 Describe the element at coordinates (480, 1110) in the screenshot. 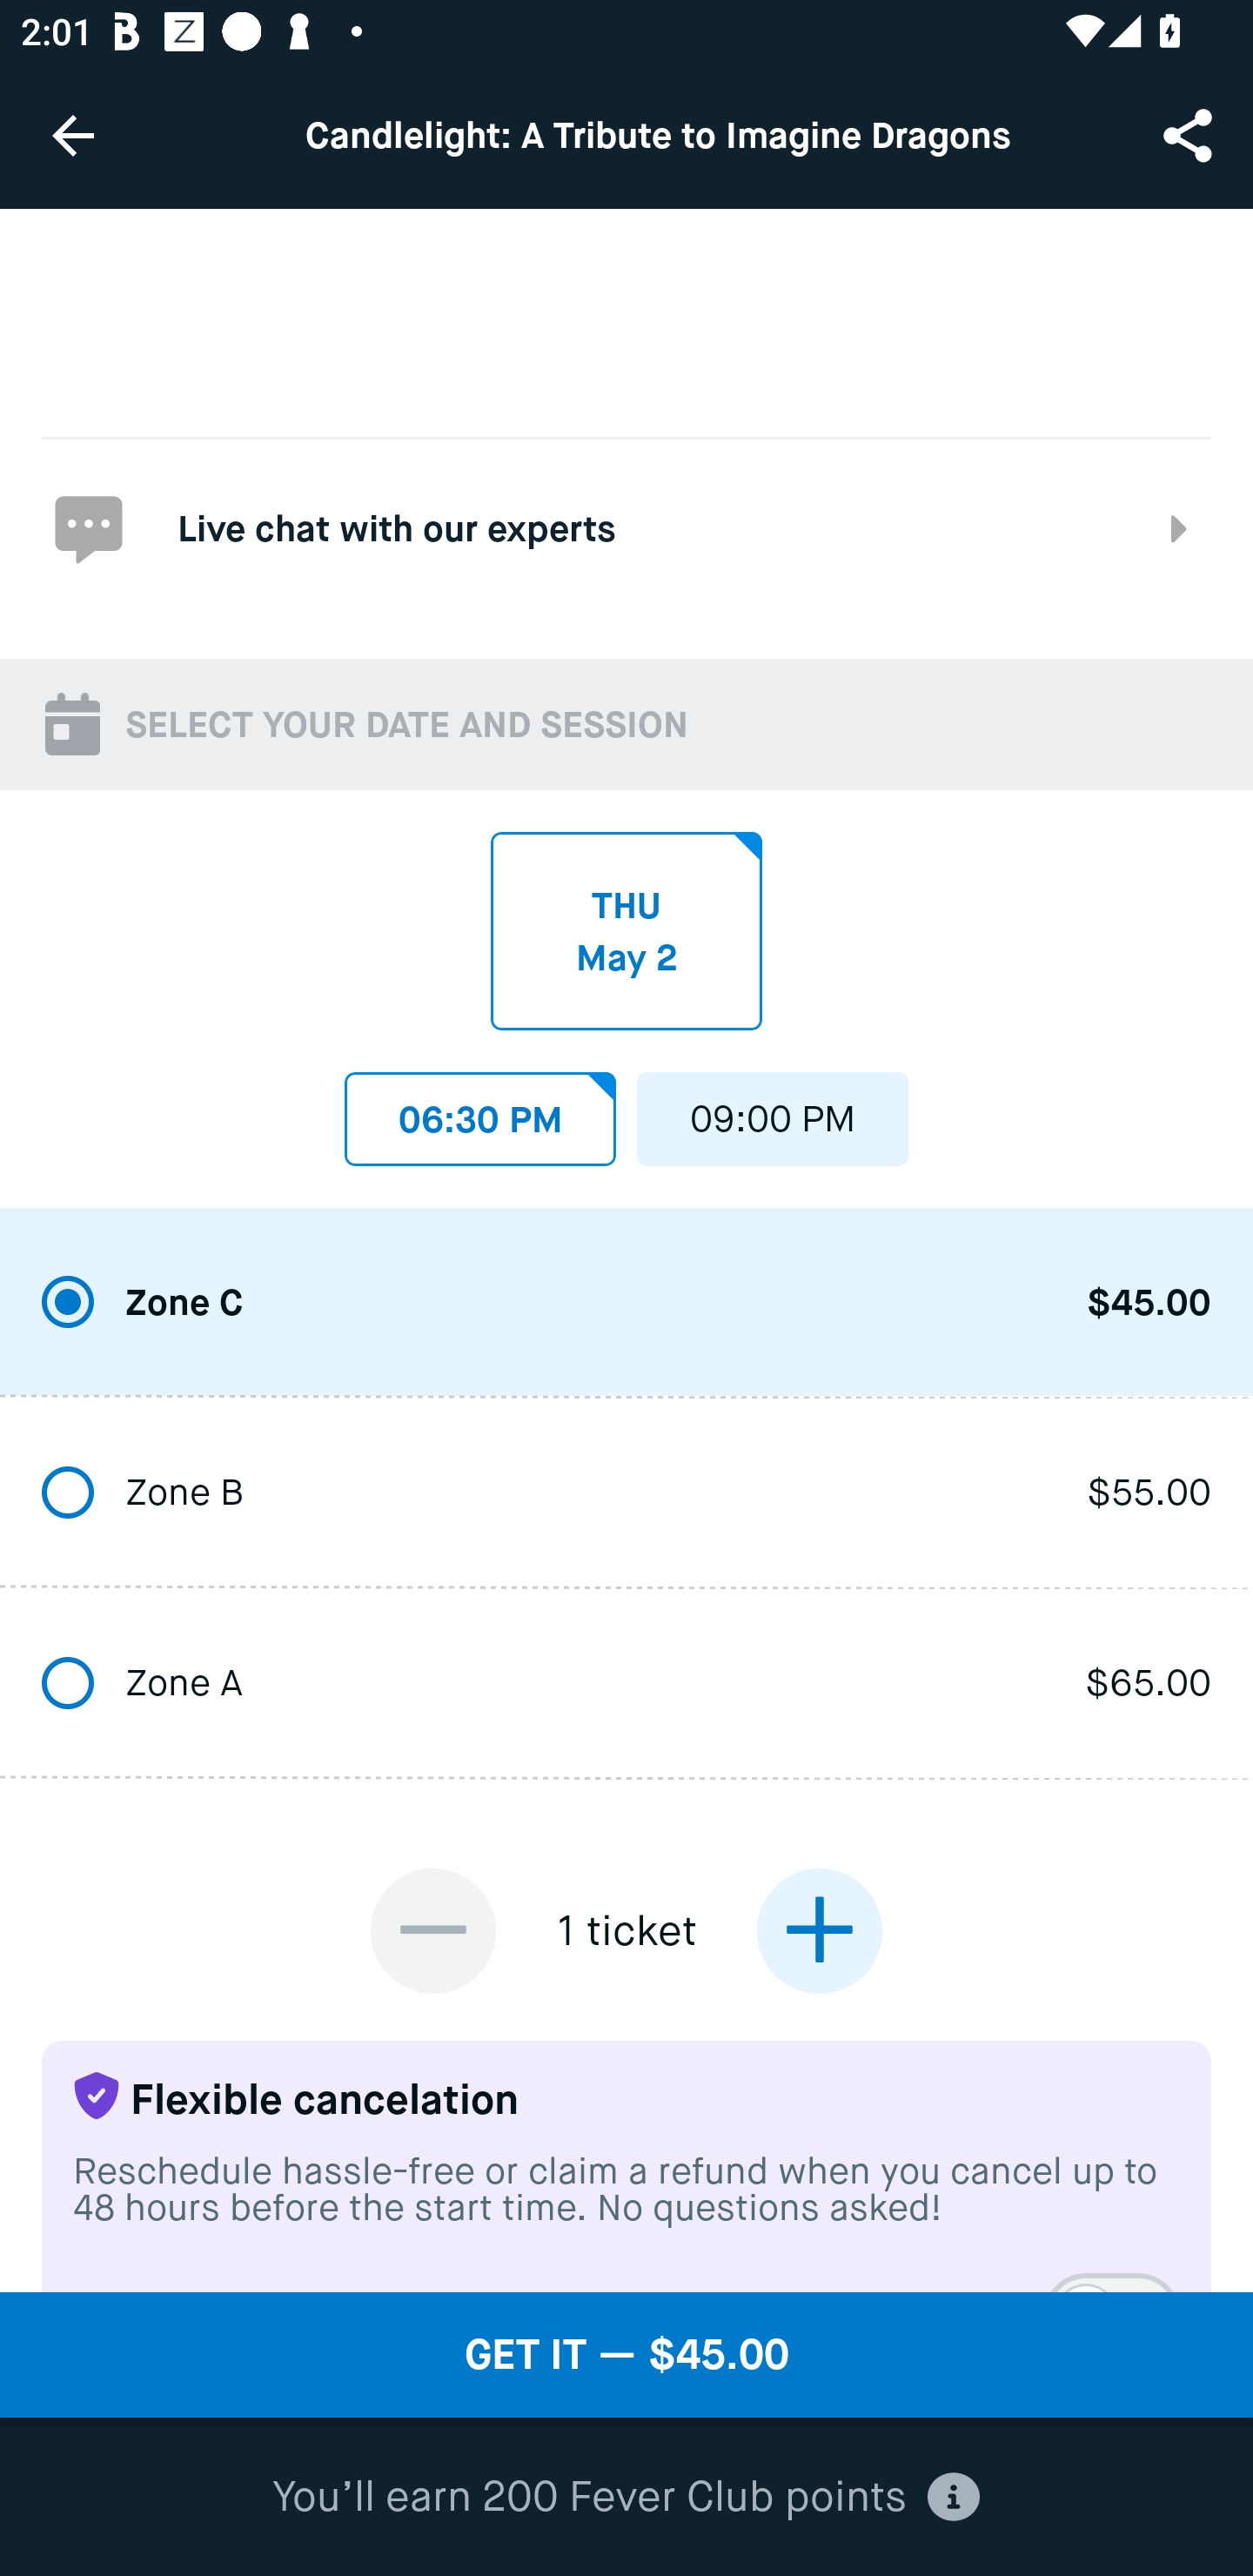

I see `06:30 PM` at that location.